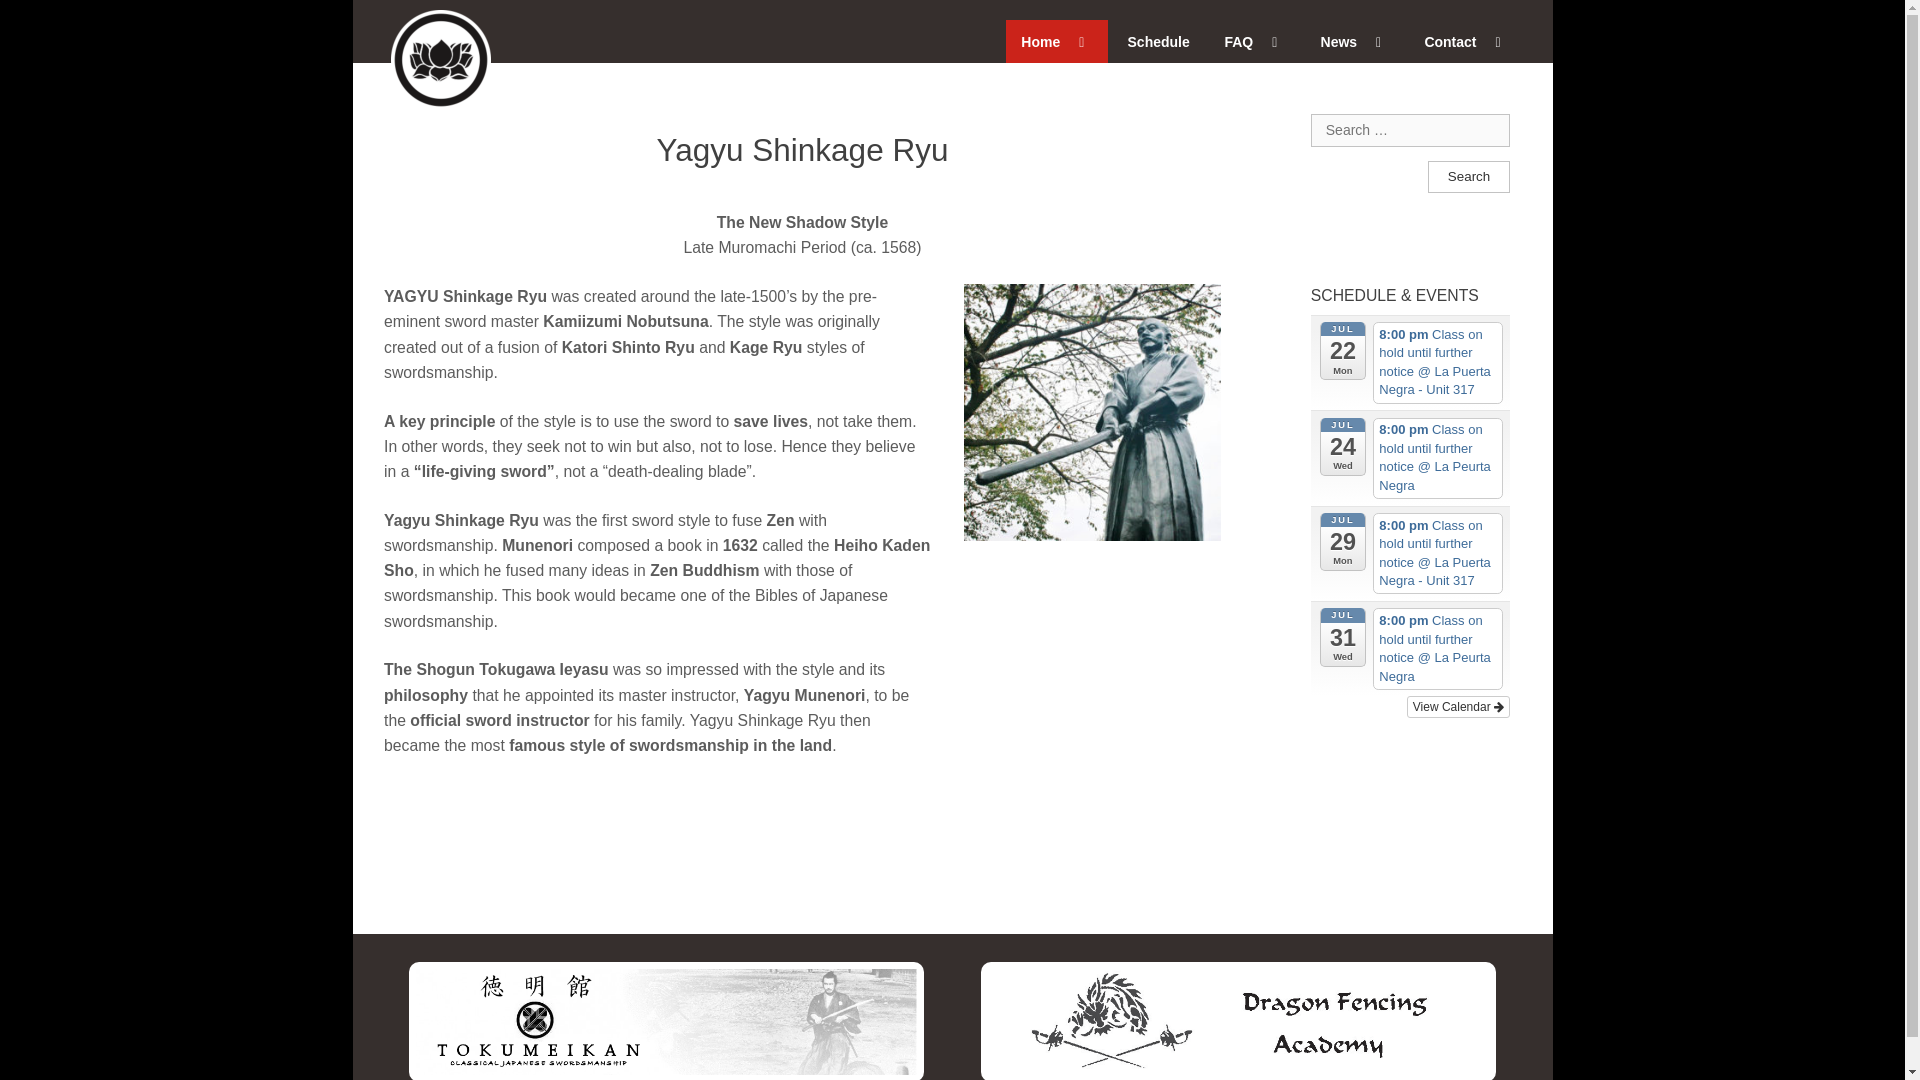  What do you see at coordinates (1082, 42) in the screenshot?
I see `expand child menu` at bounding box center [1082, 42].